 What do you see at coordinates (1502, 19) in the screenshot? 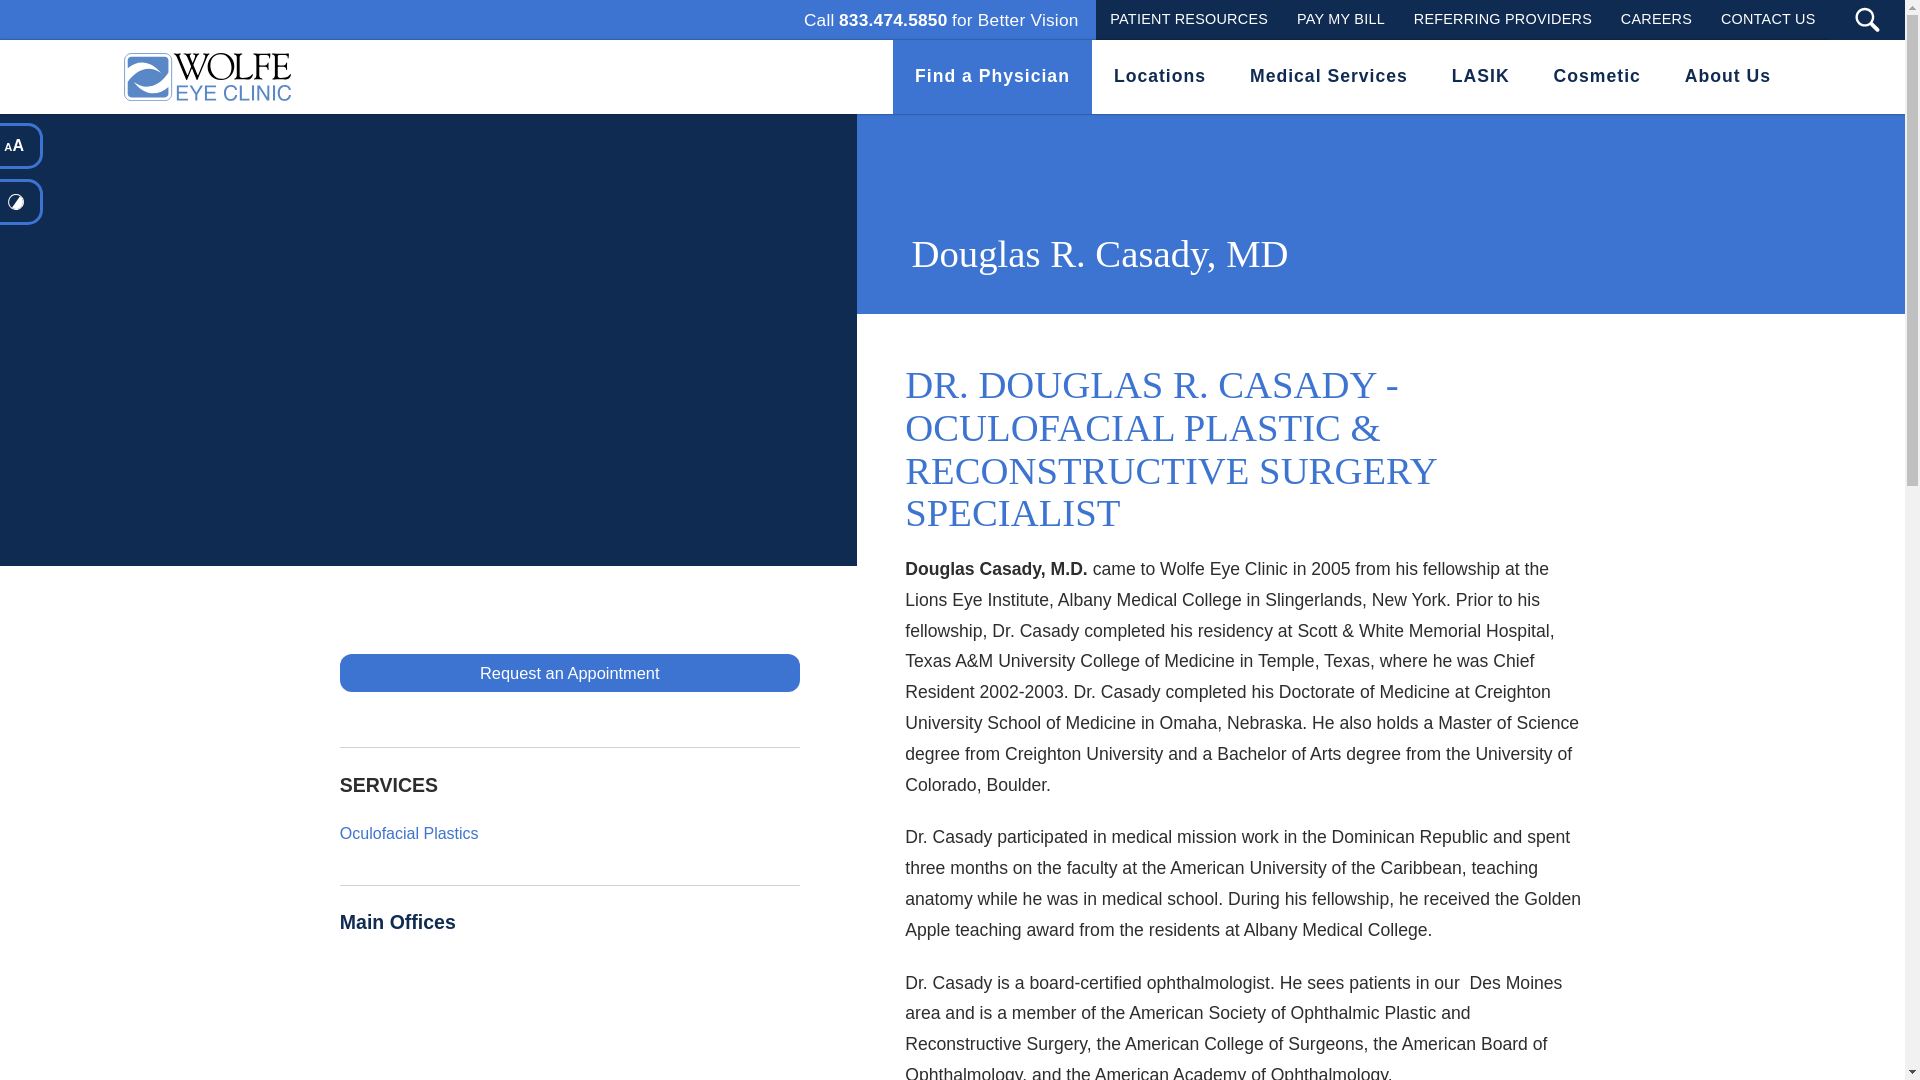
I see `Locations` at bounding box center [1502, 19].